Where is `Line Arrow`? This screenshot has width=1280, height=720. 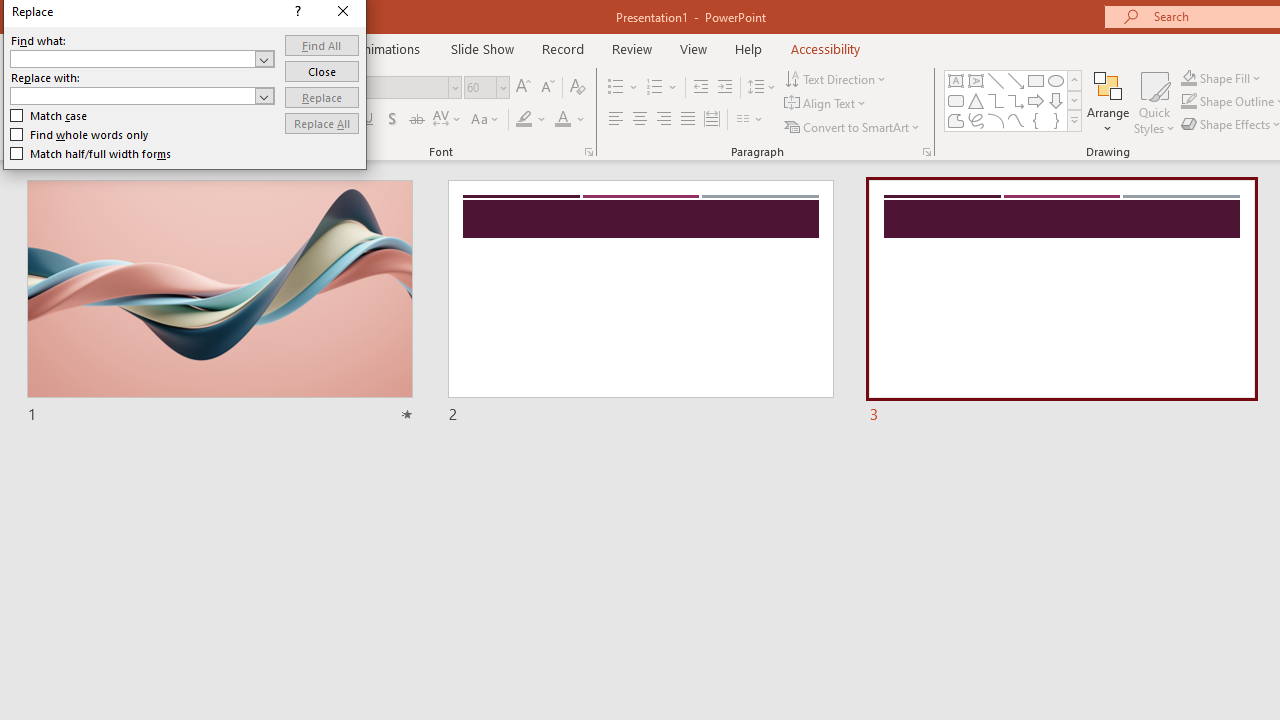
Line Arrow is located at coordinates (1016, 80).